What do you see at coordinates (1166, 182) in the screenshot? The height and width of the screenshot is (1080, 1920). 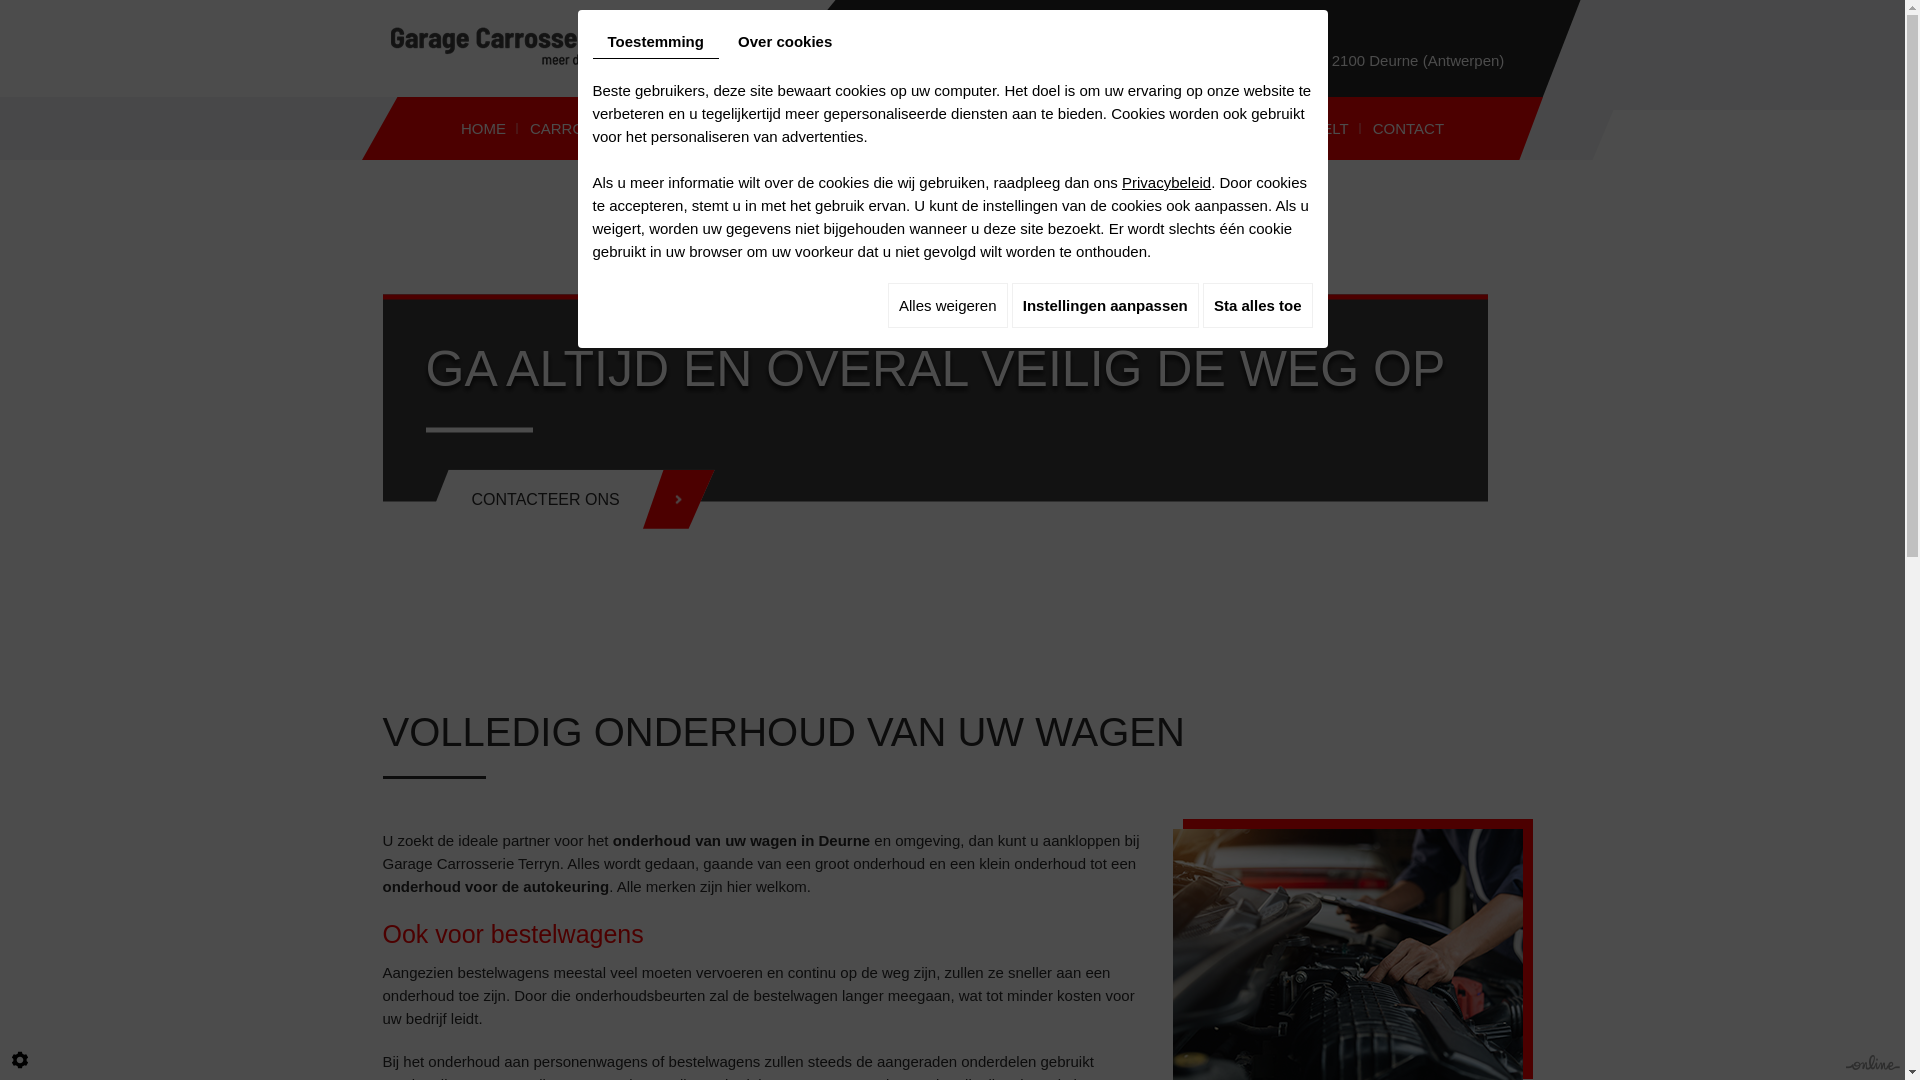 I see `Privacybeleid` at bounding box center [1166, 182].